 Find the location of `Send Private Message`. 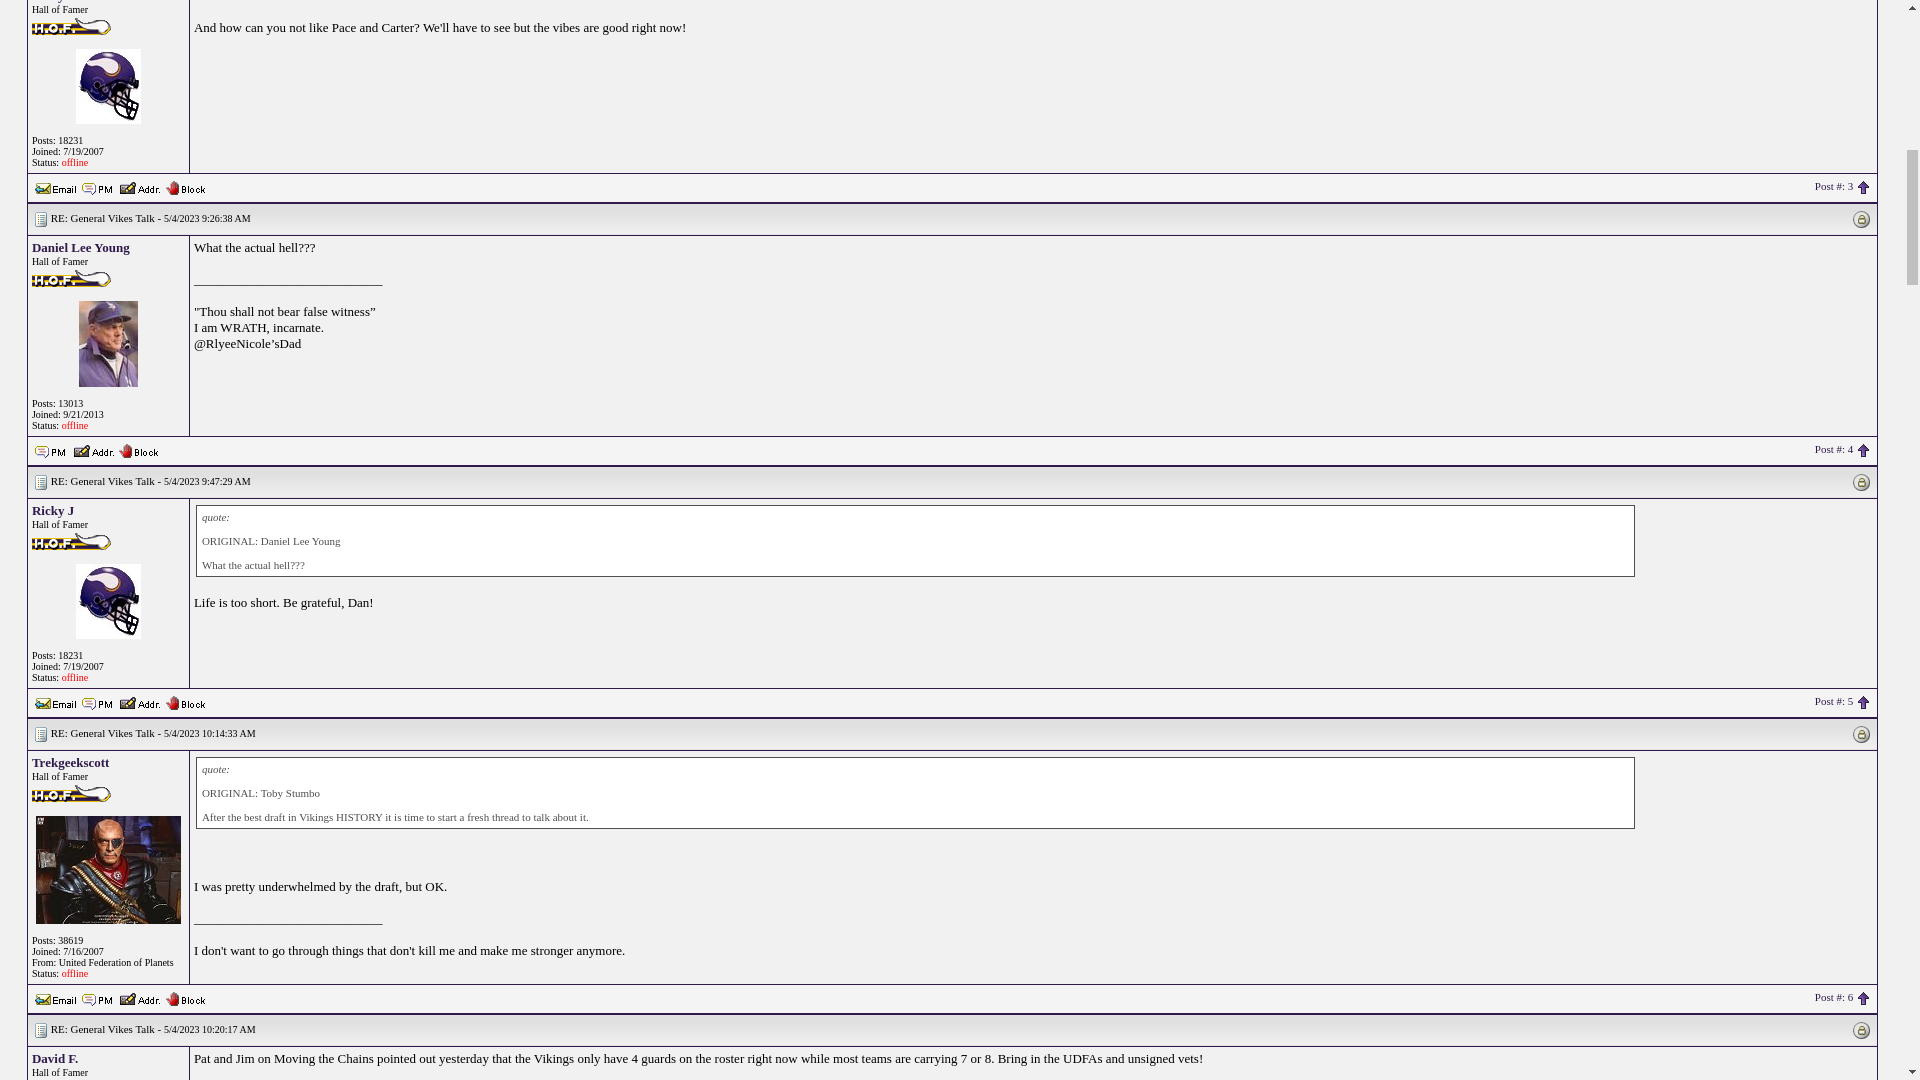

Send Private Message is located at coordinates (98, 188).